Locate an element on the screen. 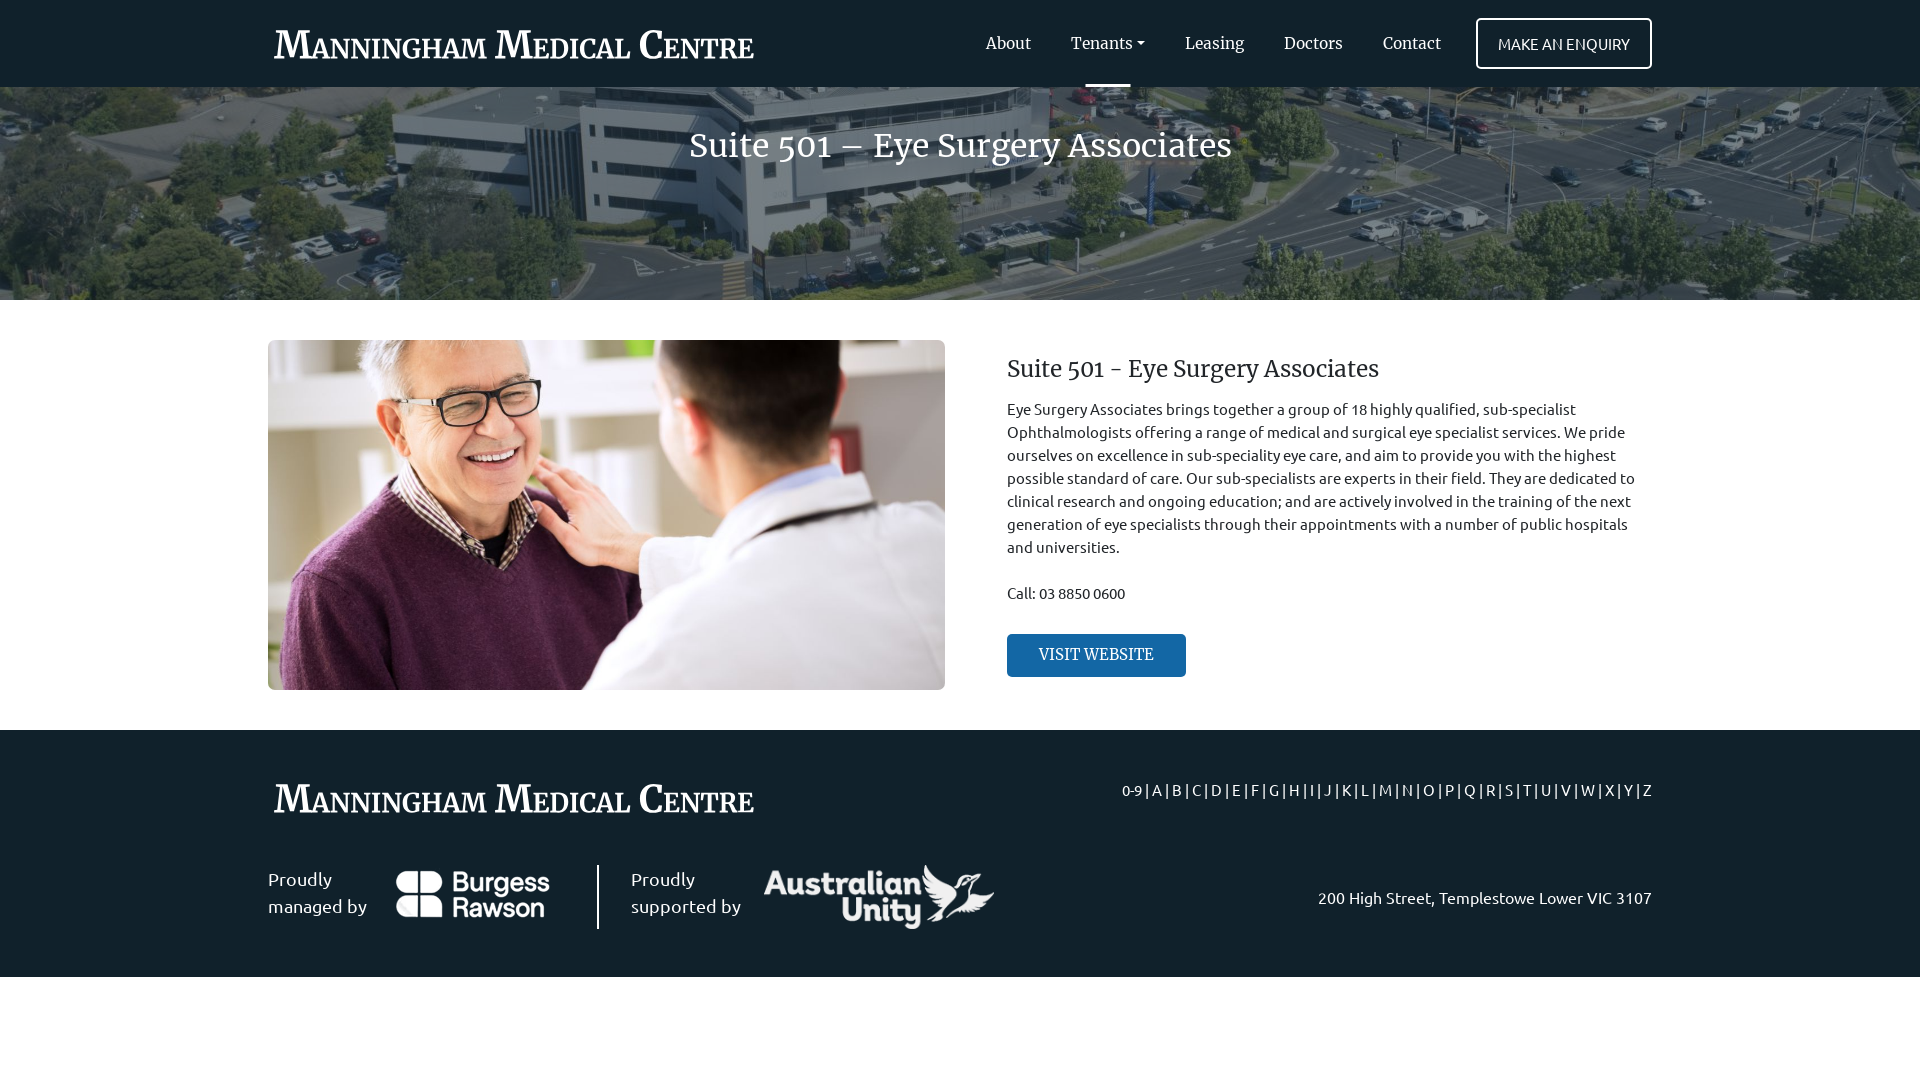 The width and height of the screenshot is (1920, 1080). D is located at coordinates (1216, 790).